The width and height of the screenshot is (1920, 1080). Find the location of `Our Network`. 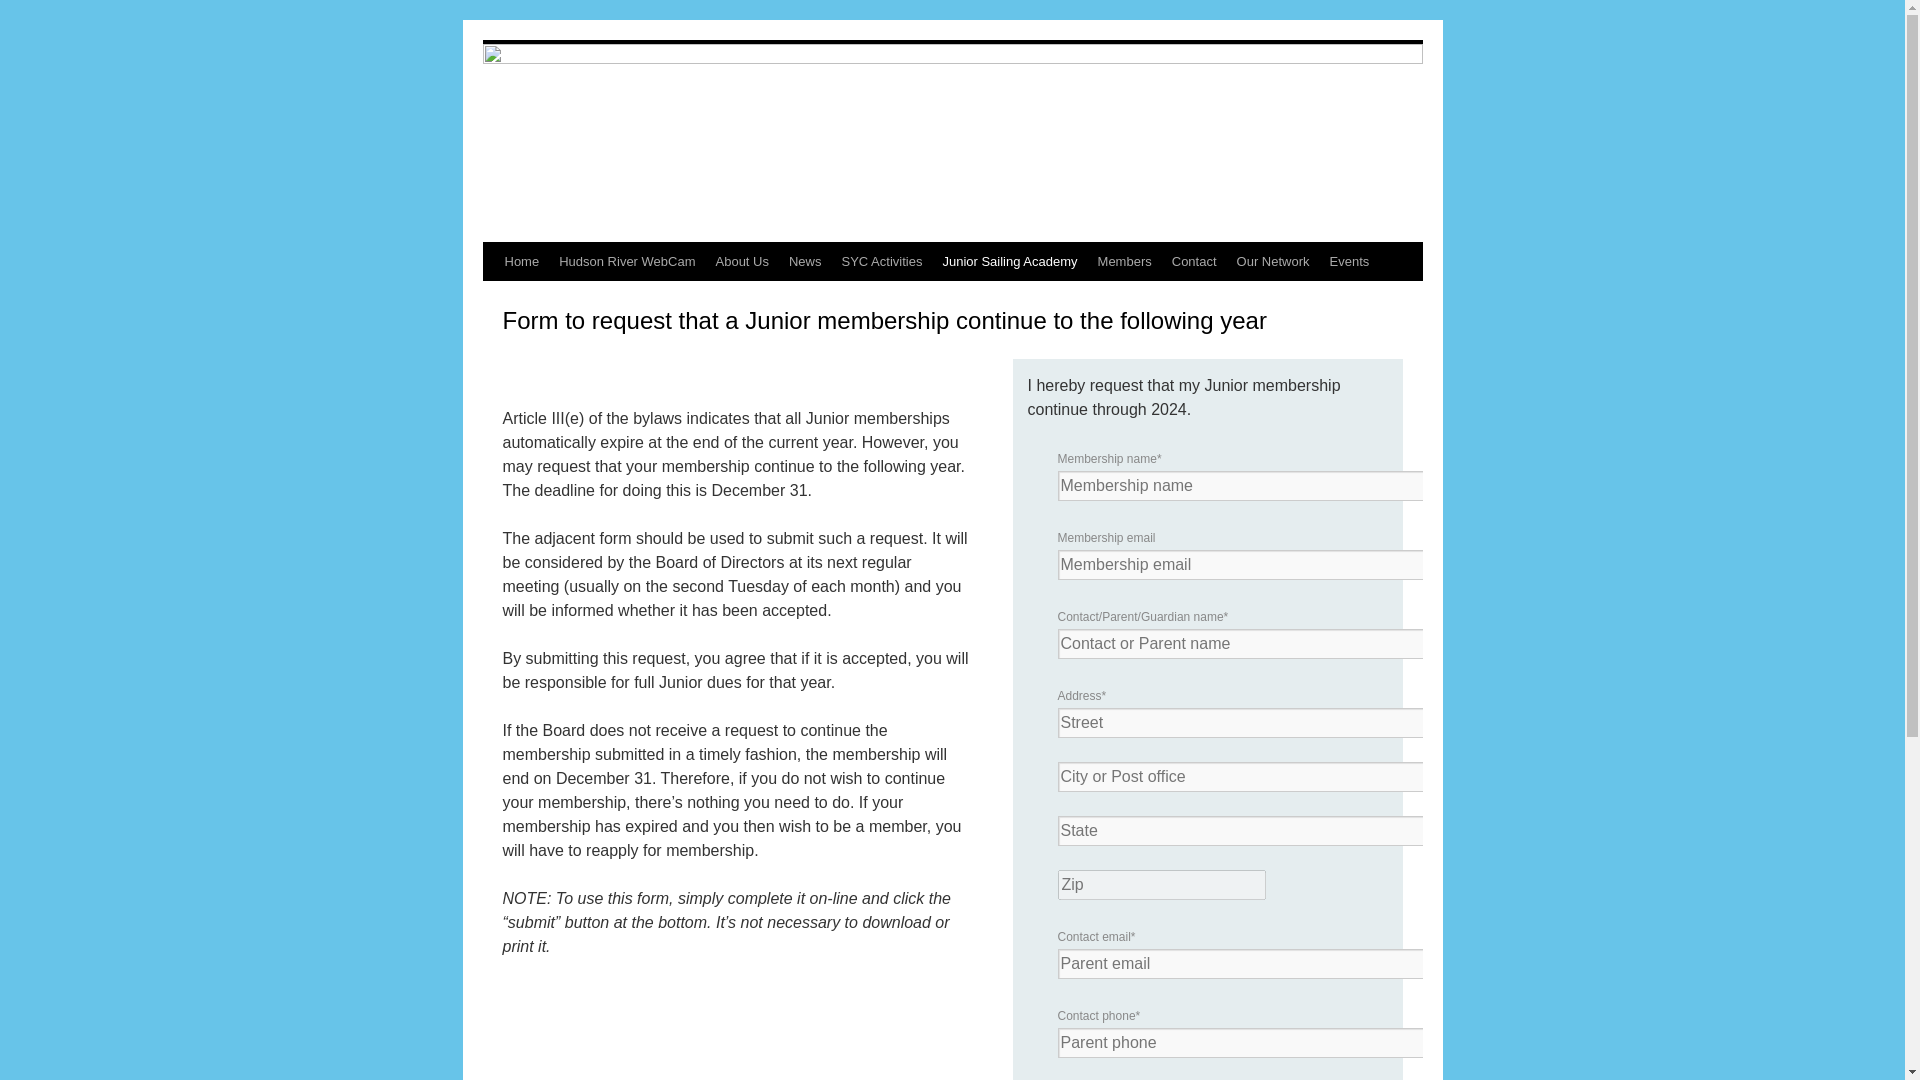

Our Network is located at coordinates (1273, 262).